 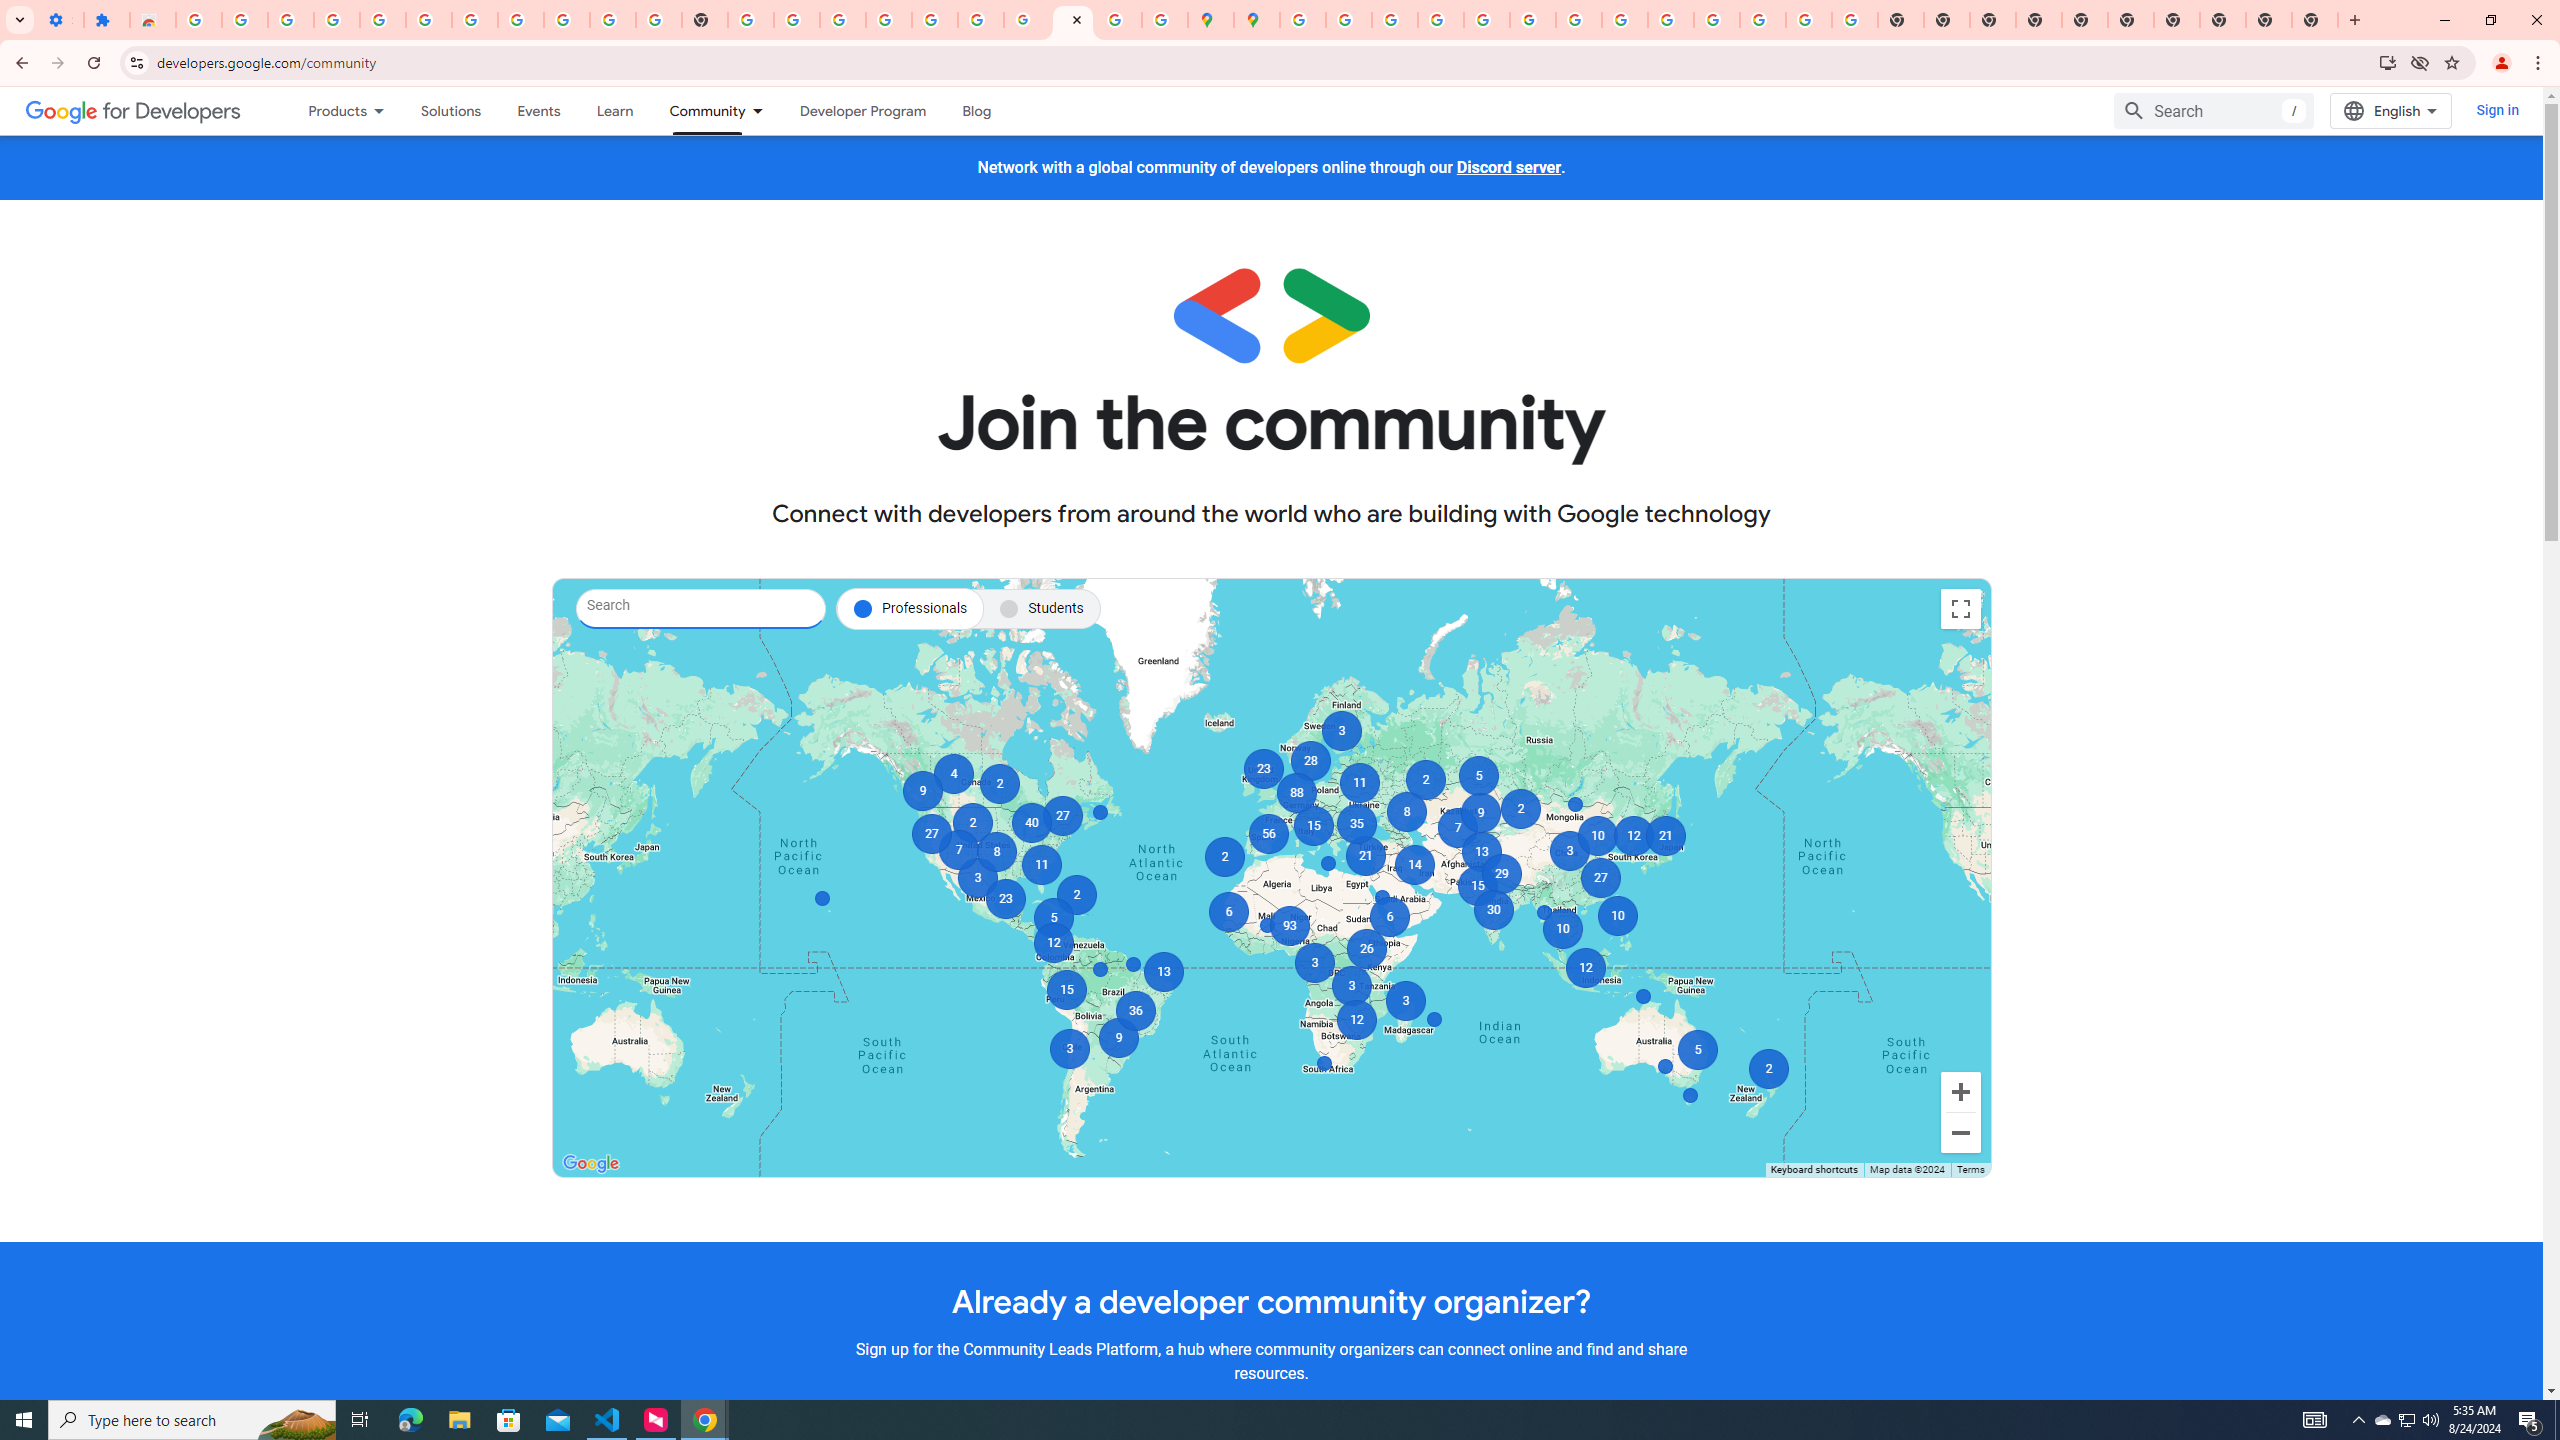 I want to click on Developer Program, so click(x=862, y=110).